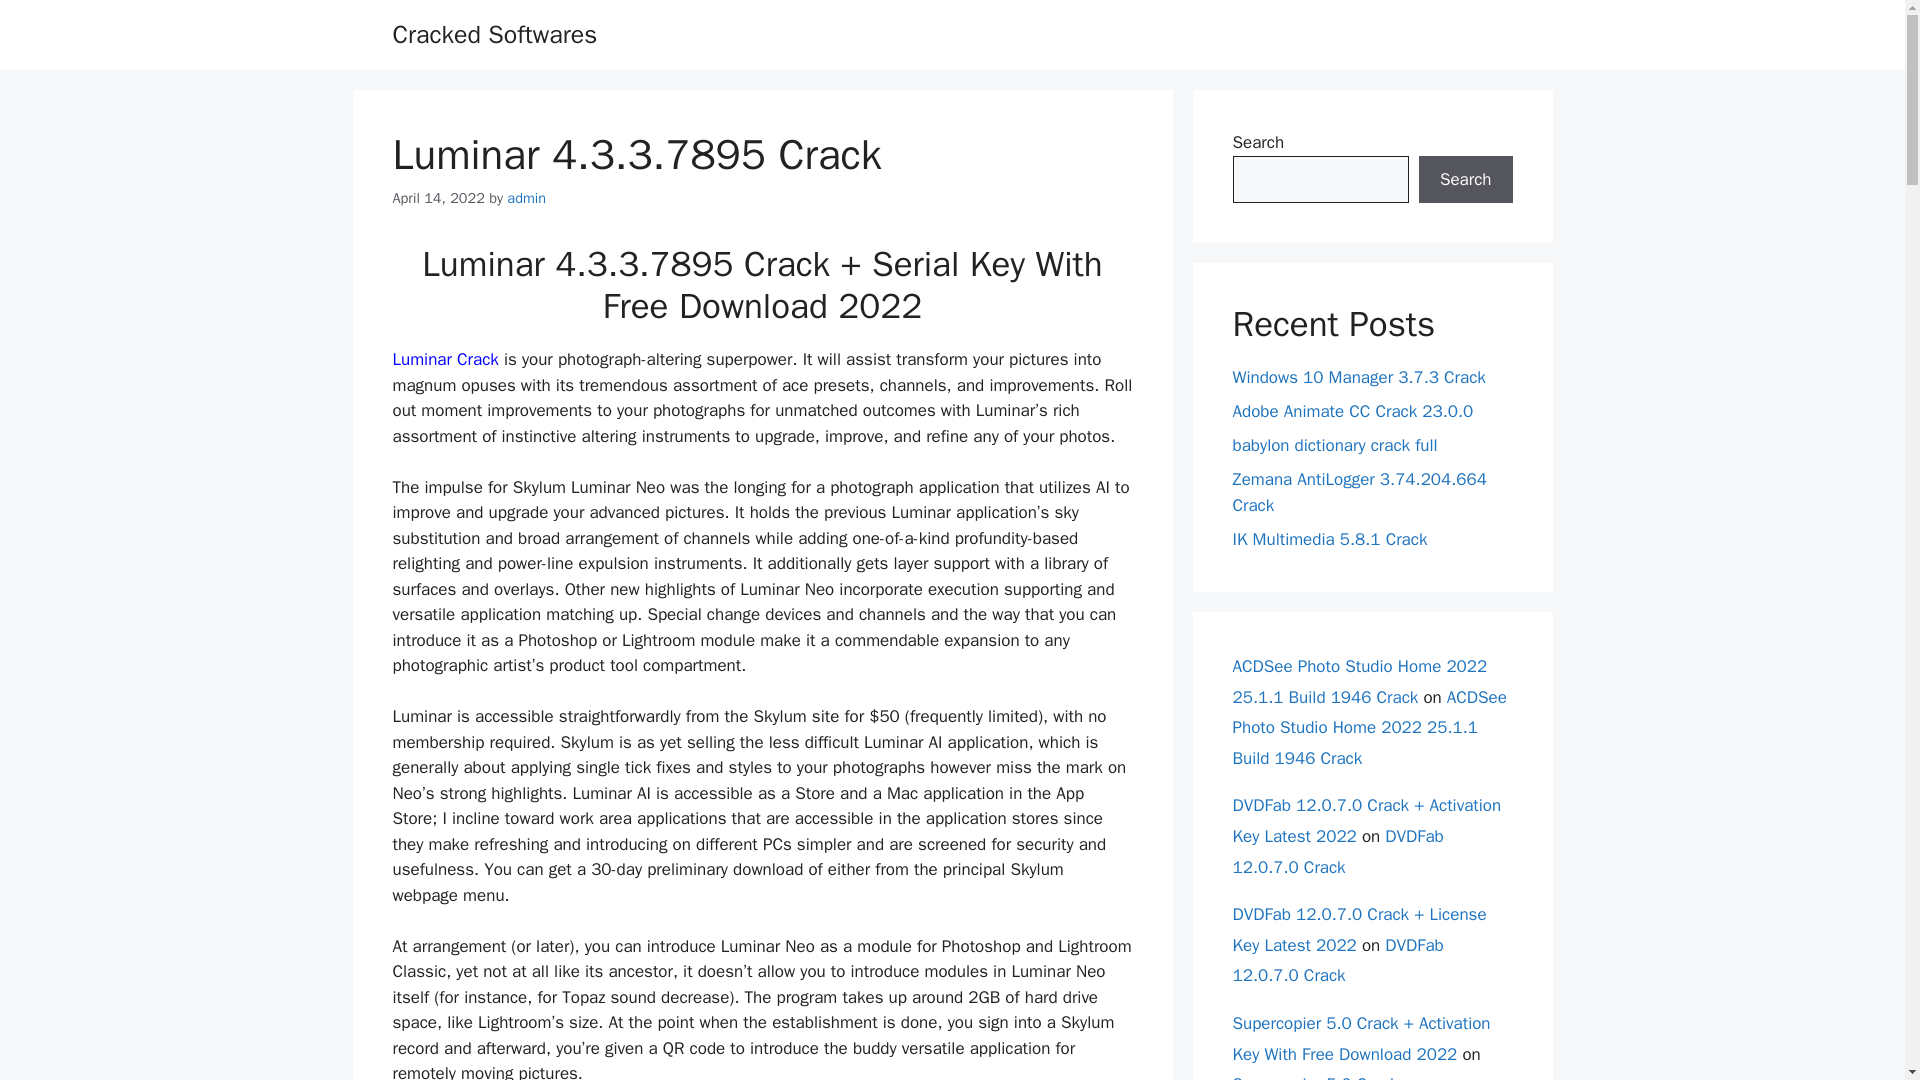 This screenshot has width=1920, height=1080. Describe the element at coordinates (1359, 492) in the screenshot. I see `Zemana AntiLogger 3.74.204.664 Crack` at that location.